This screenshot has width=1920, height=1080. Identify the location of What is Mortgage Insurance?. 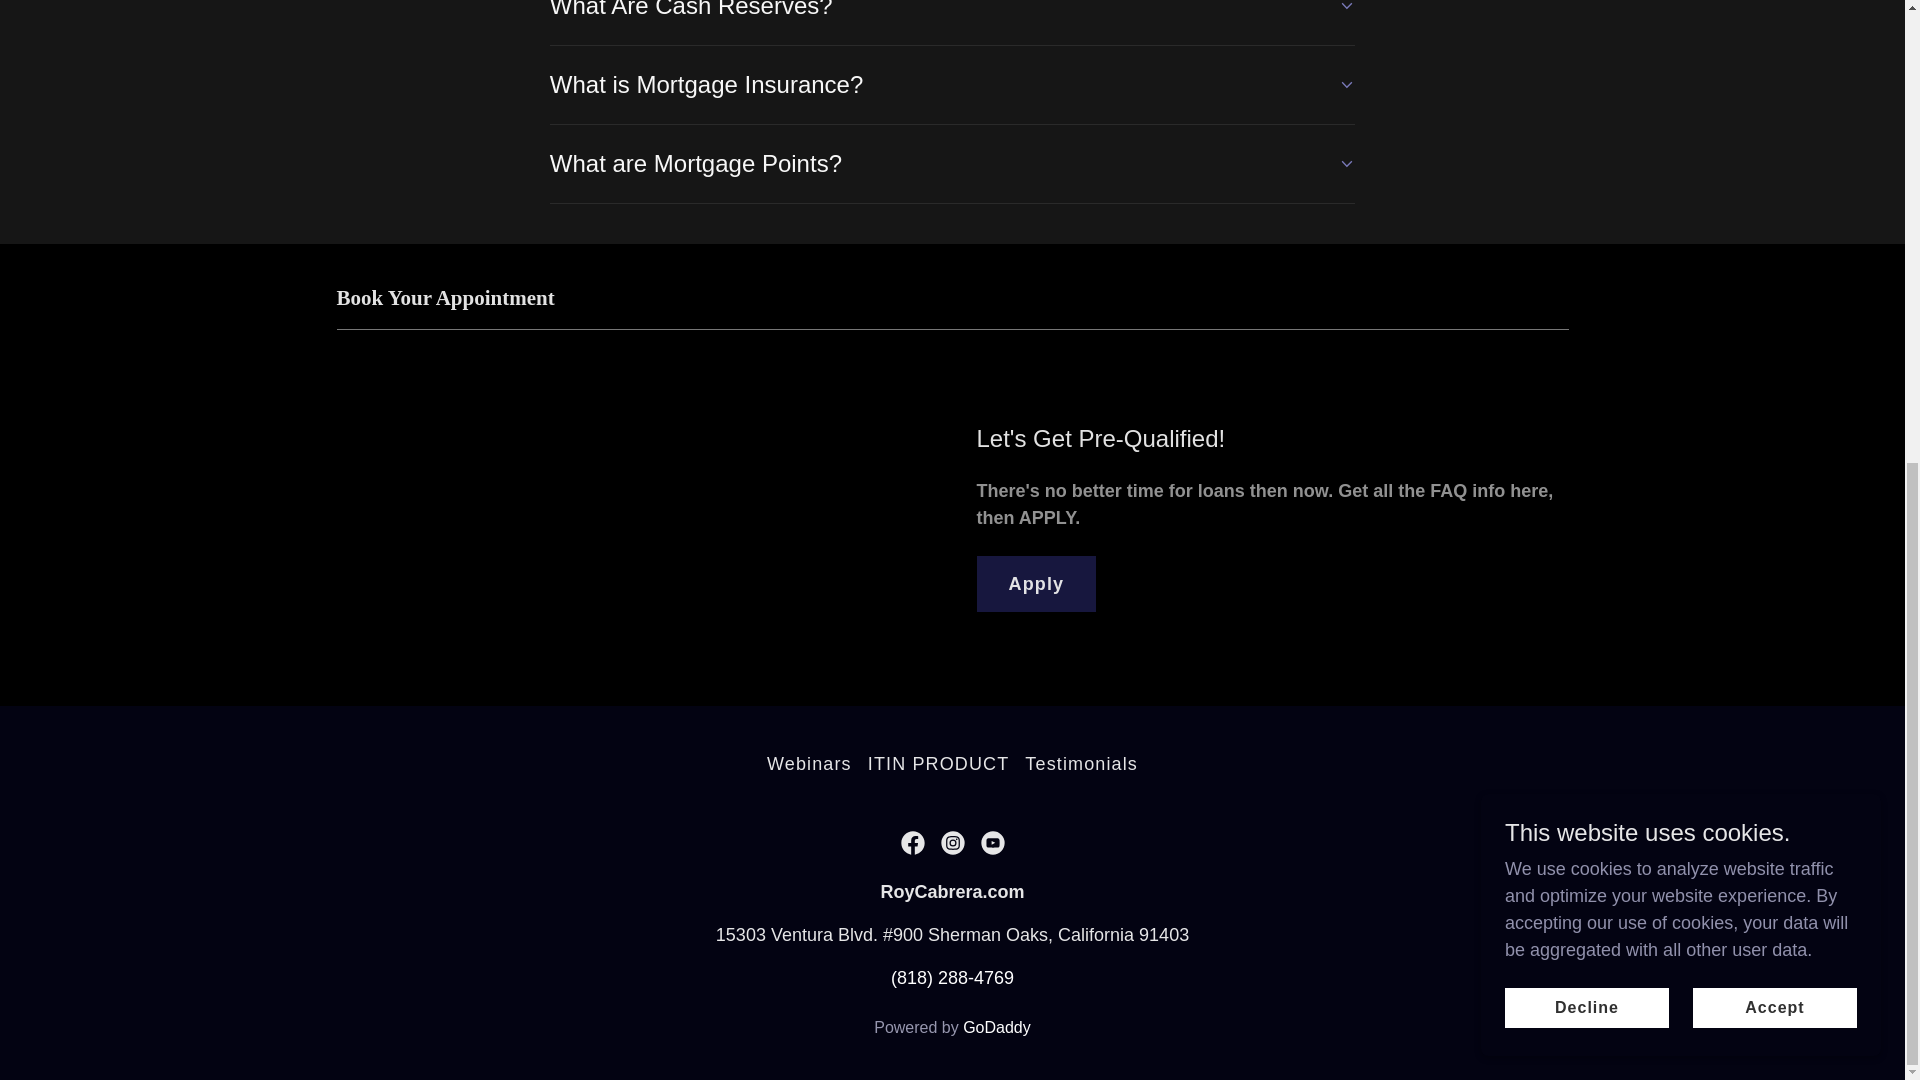
(952, 84).